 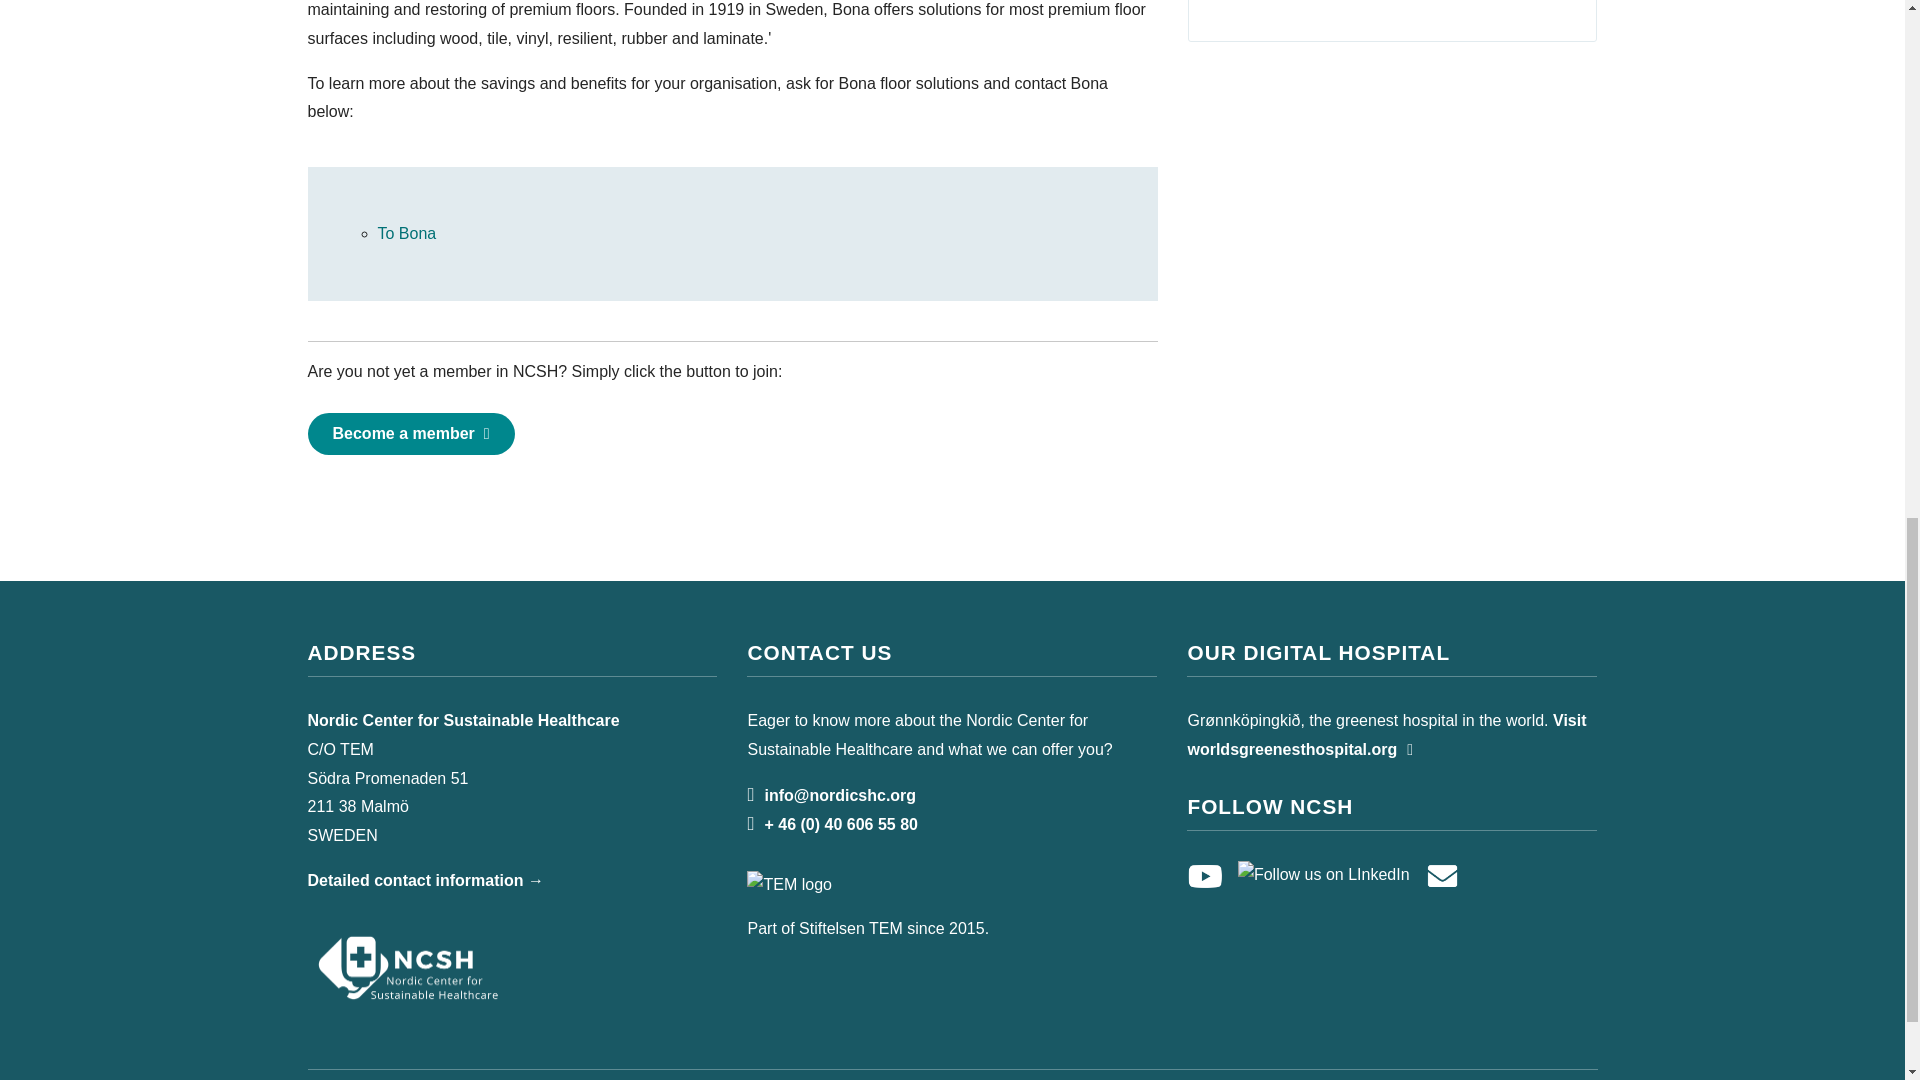 I want to click on Visit TEM:s website, so click(x=836, y=883).